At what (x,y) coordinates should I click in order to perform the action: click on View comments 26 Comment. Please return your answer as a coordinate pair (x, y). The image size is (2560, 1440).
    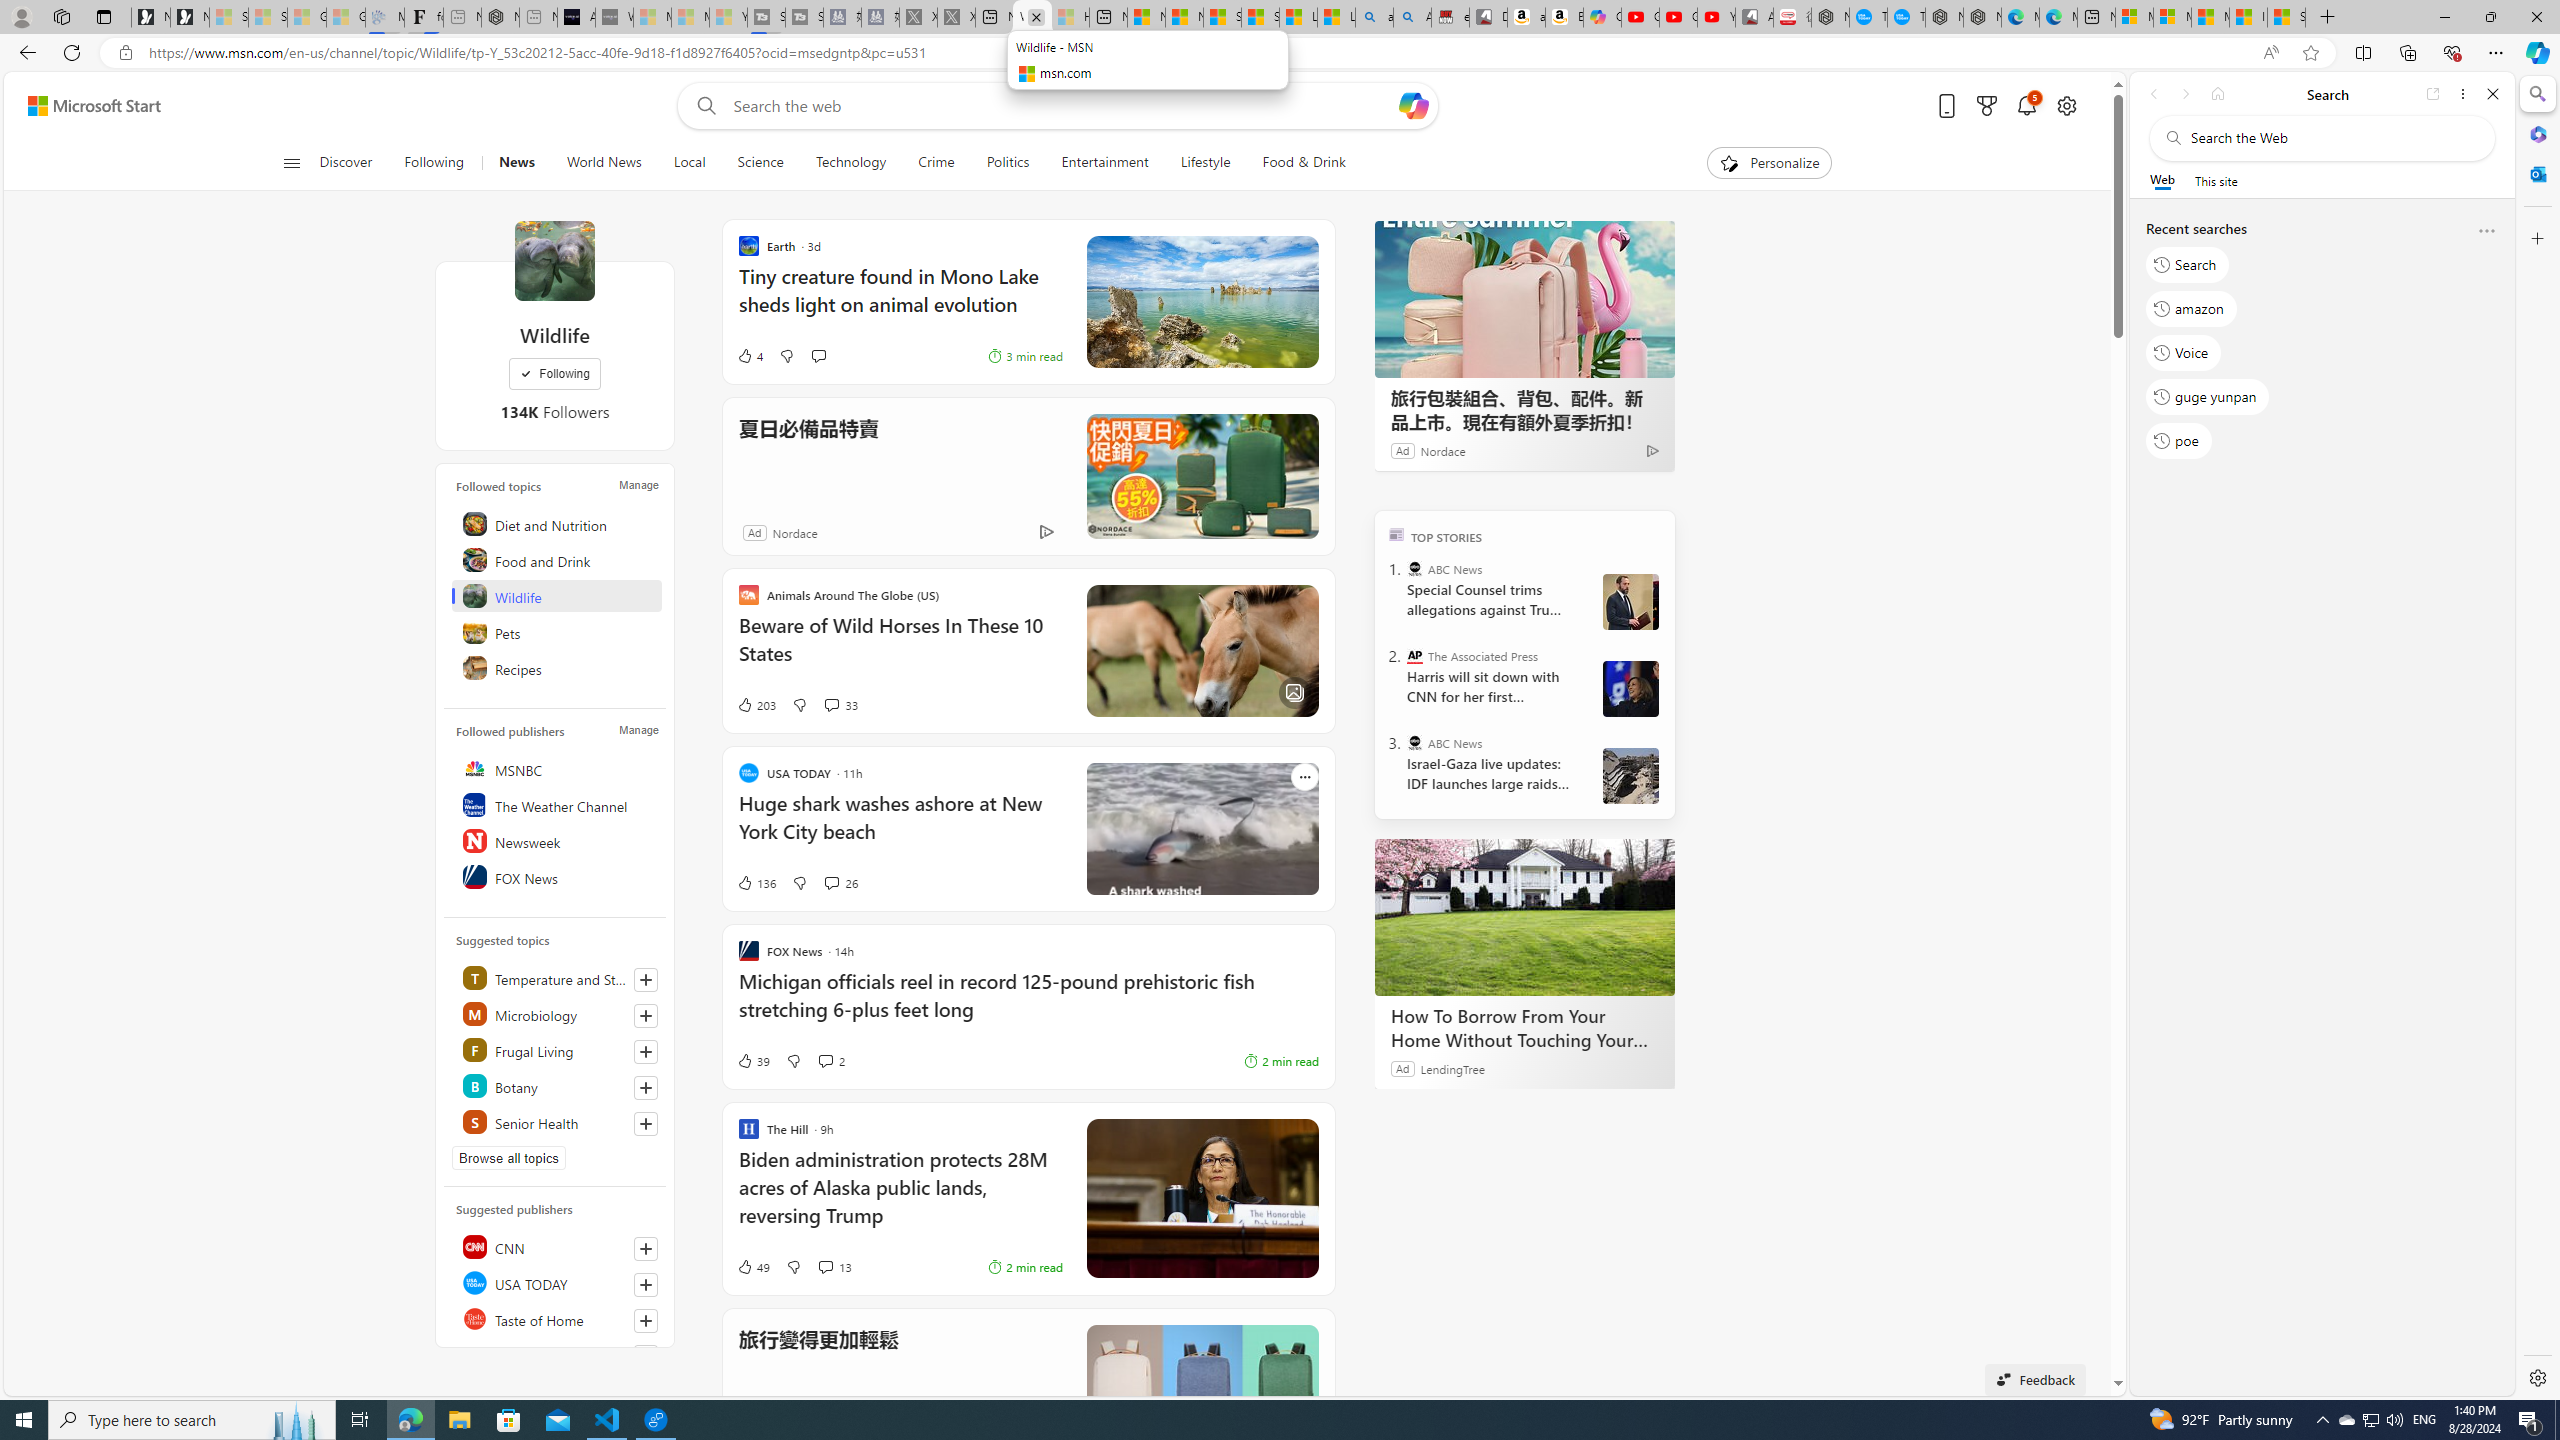
    Looking at the image, I should click on (830, 883).